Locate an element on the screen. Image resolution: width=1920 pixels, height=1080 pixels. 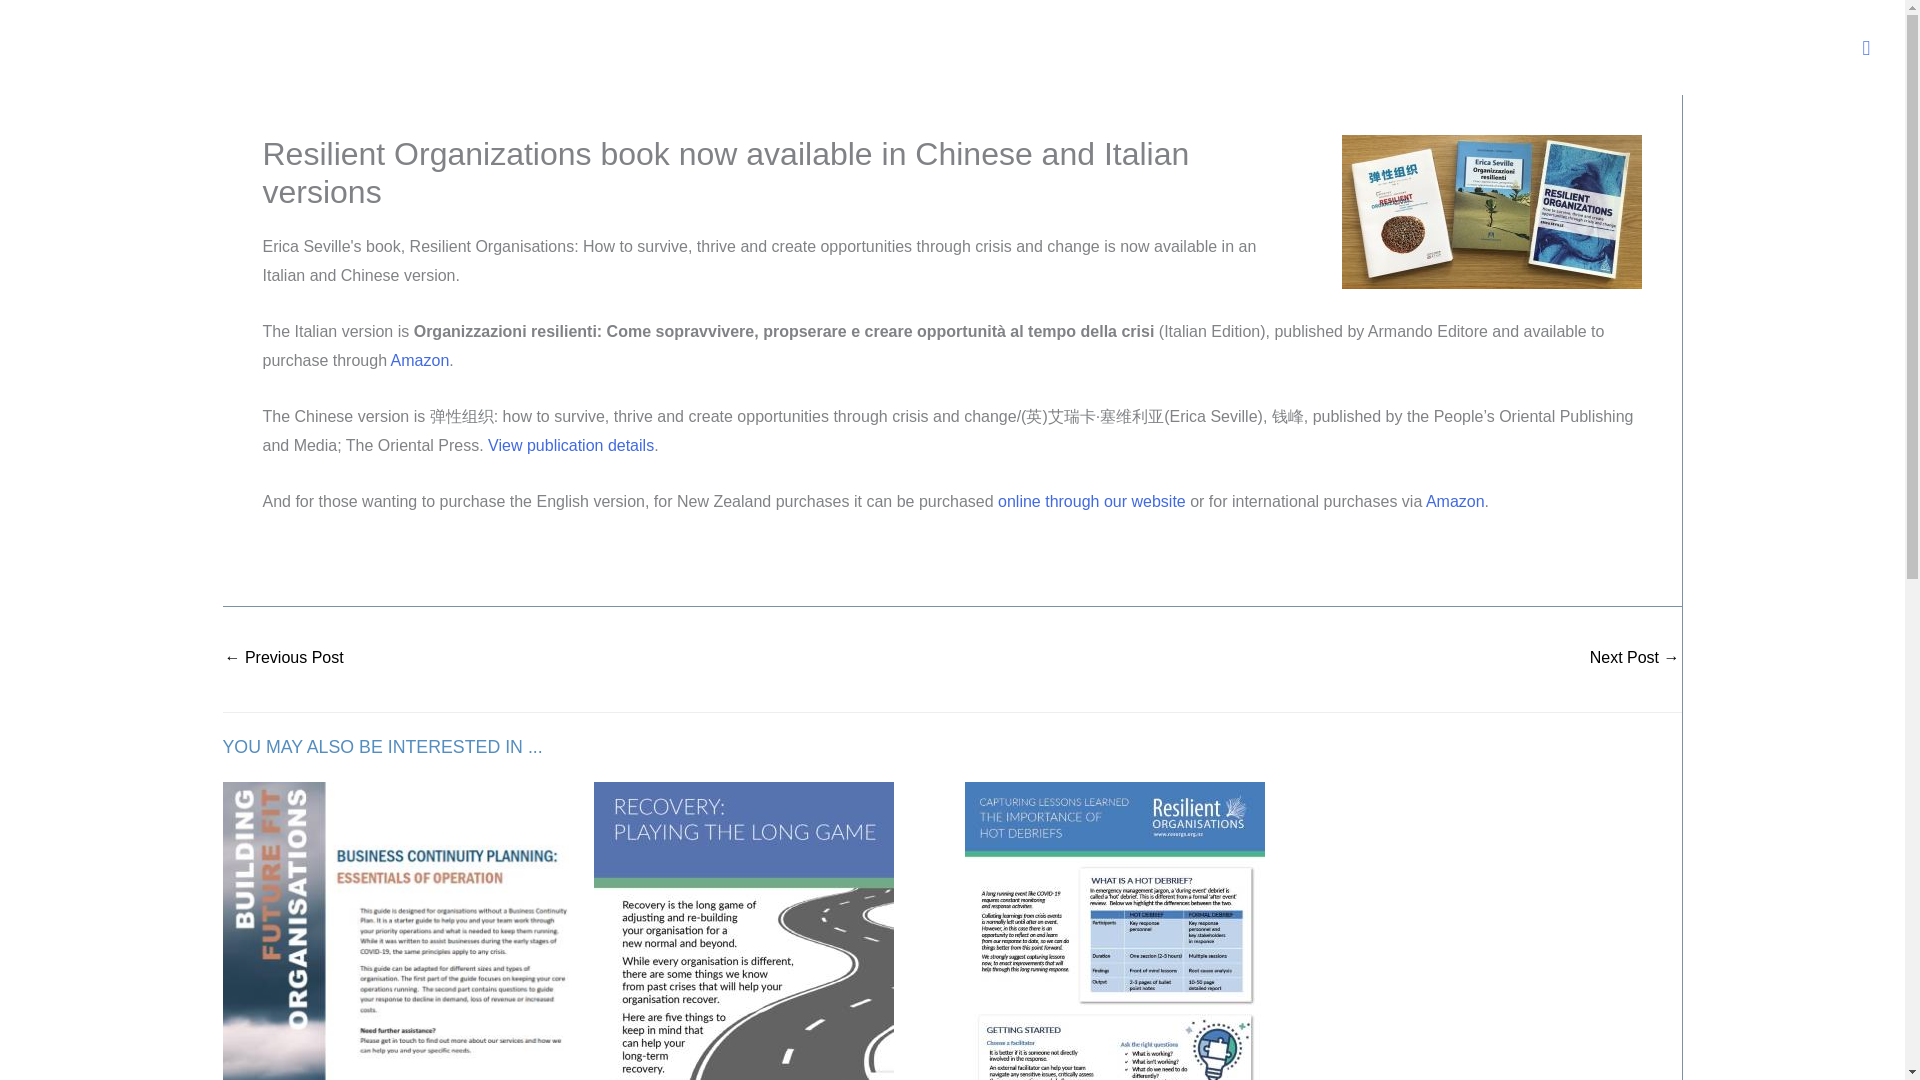
Our services is located at coordinates (1138, 52).